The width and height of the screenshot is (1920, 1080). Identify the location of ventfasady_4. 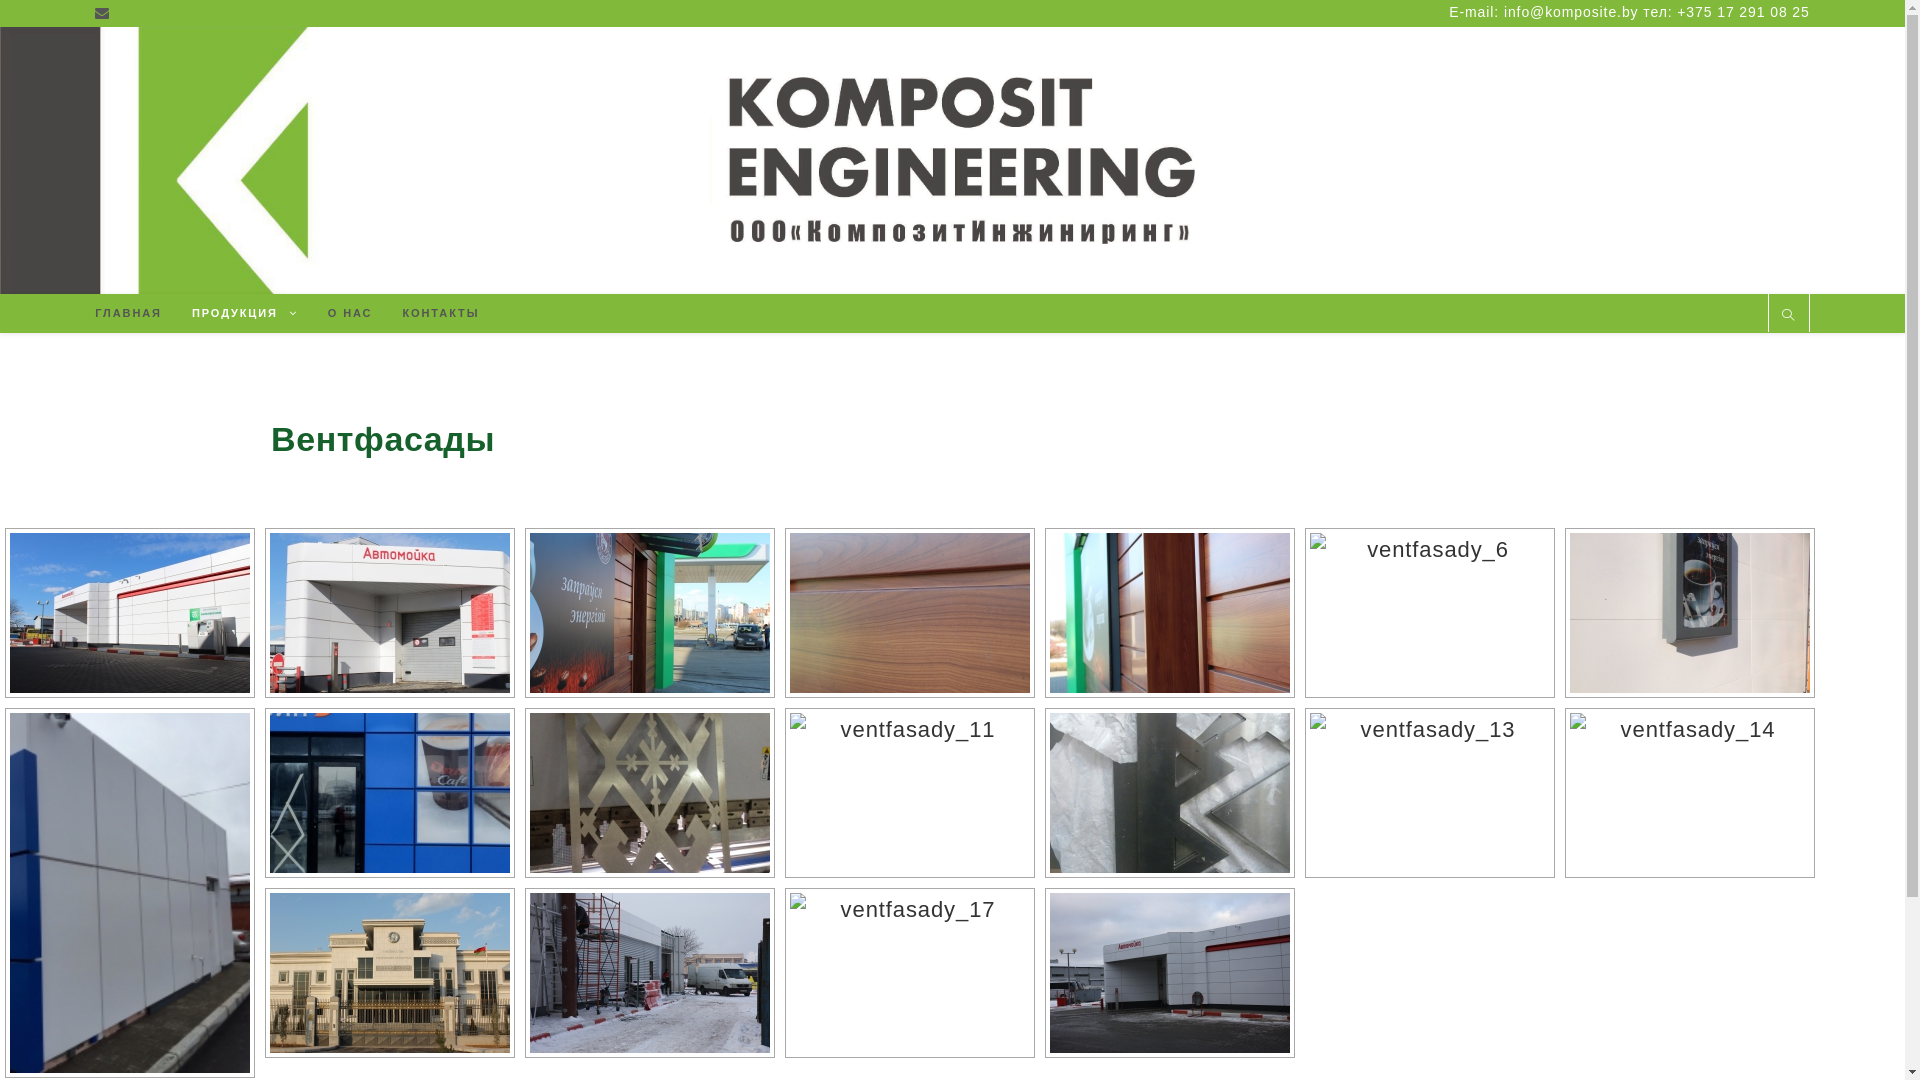
(910, 613).